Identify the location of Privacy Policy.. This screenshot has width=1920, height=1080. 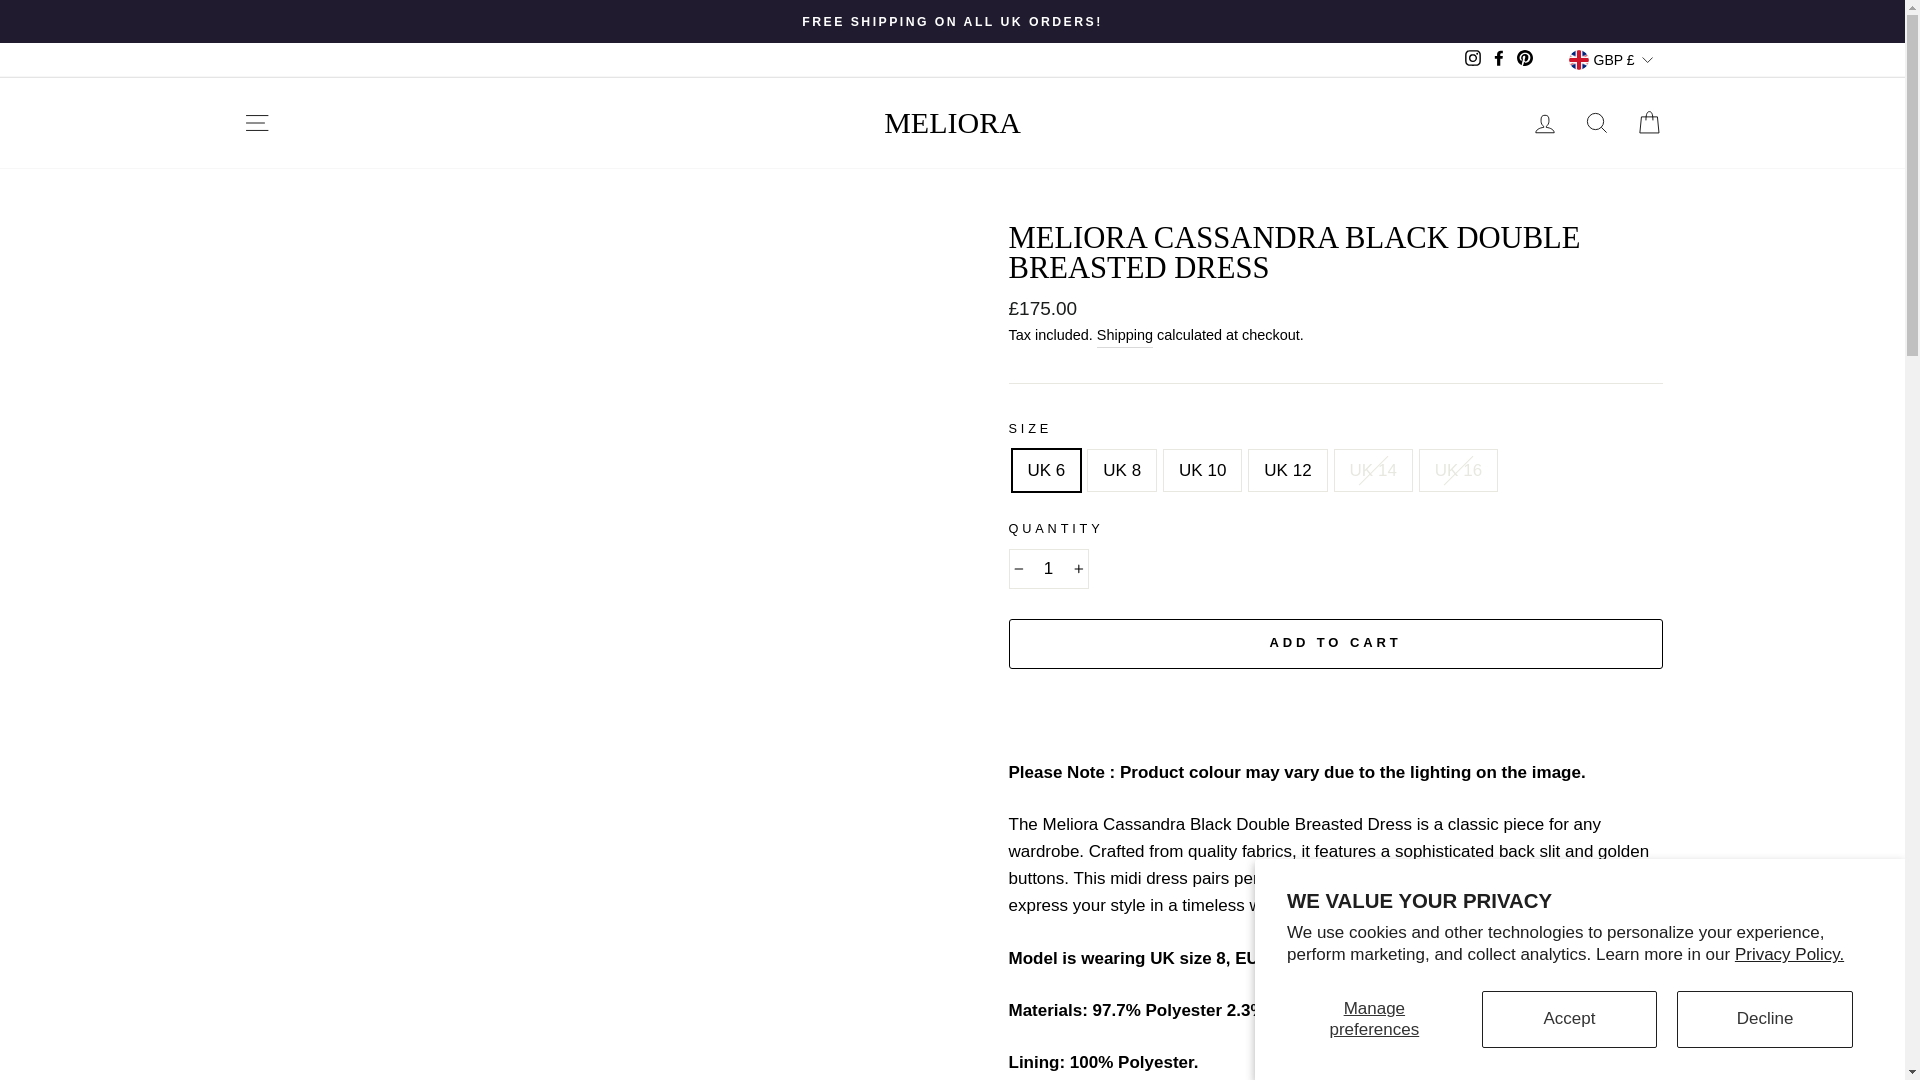
(1789, 954).